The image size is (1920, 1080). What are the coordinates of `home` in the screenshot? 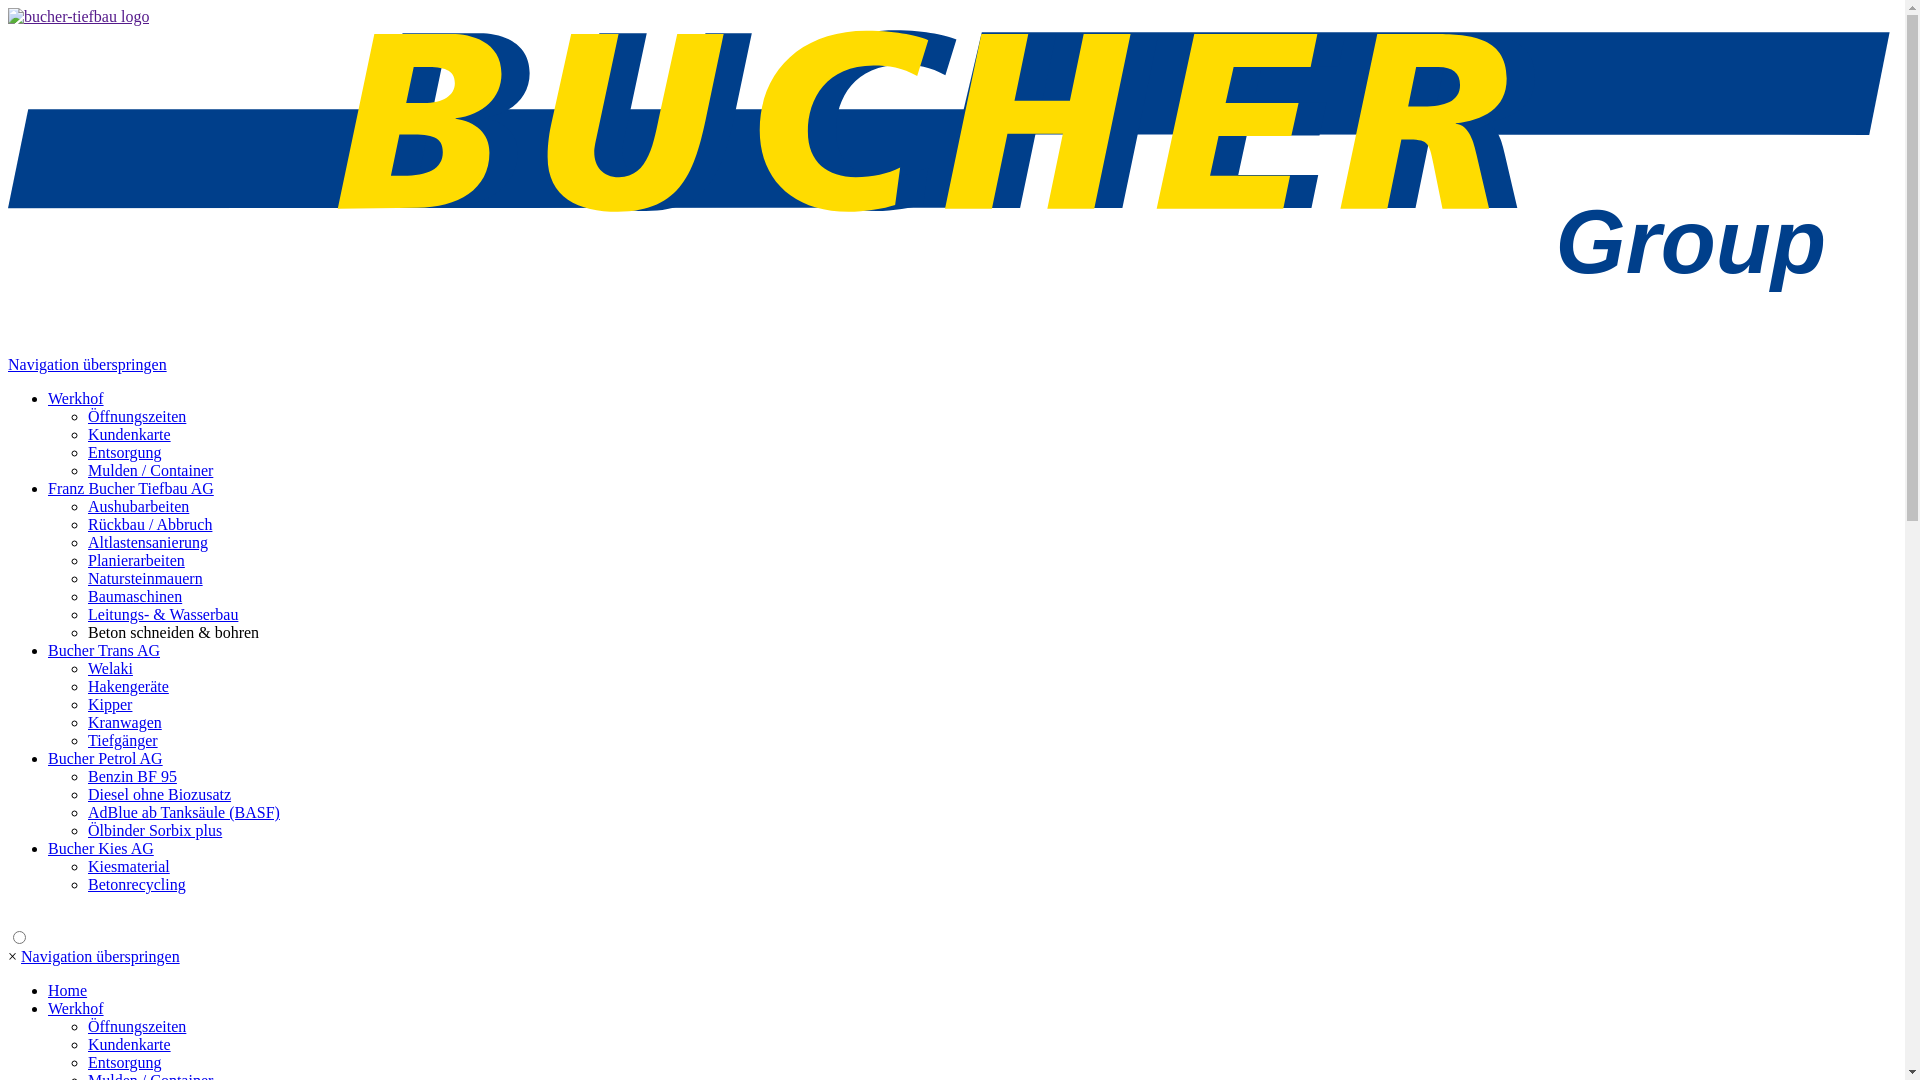 It's located at (78, 16).